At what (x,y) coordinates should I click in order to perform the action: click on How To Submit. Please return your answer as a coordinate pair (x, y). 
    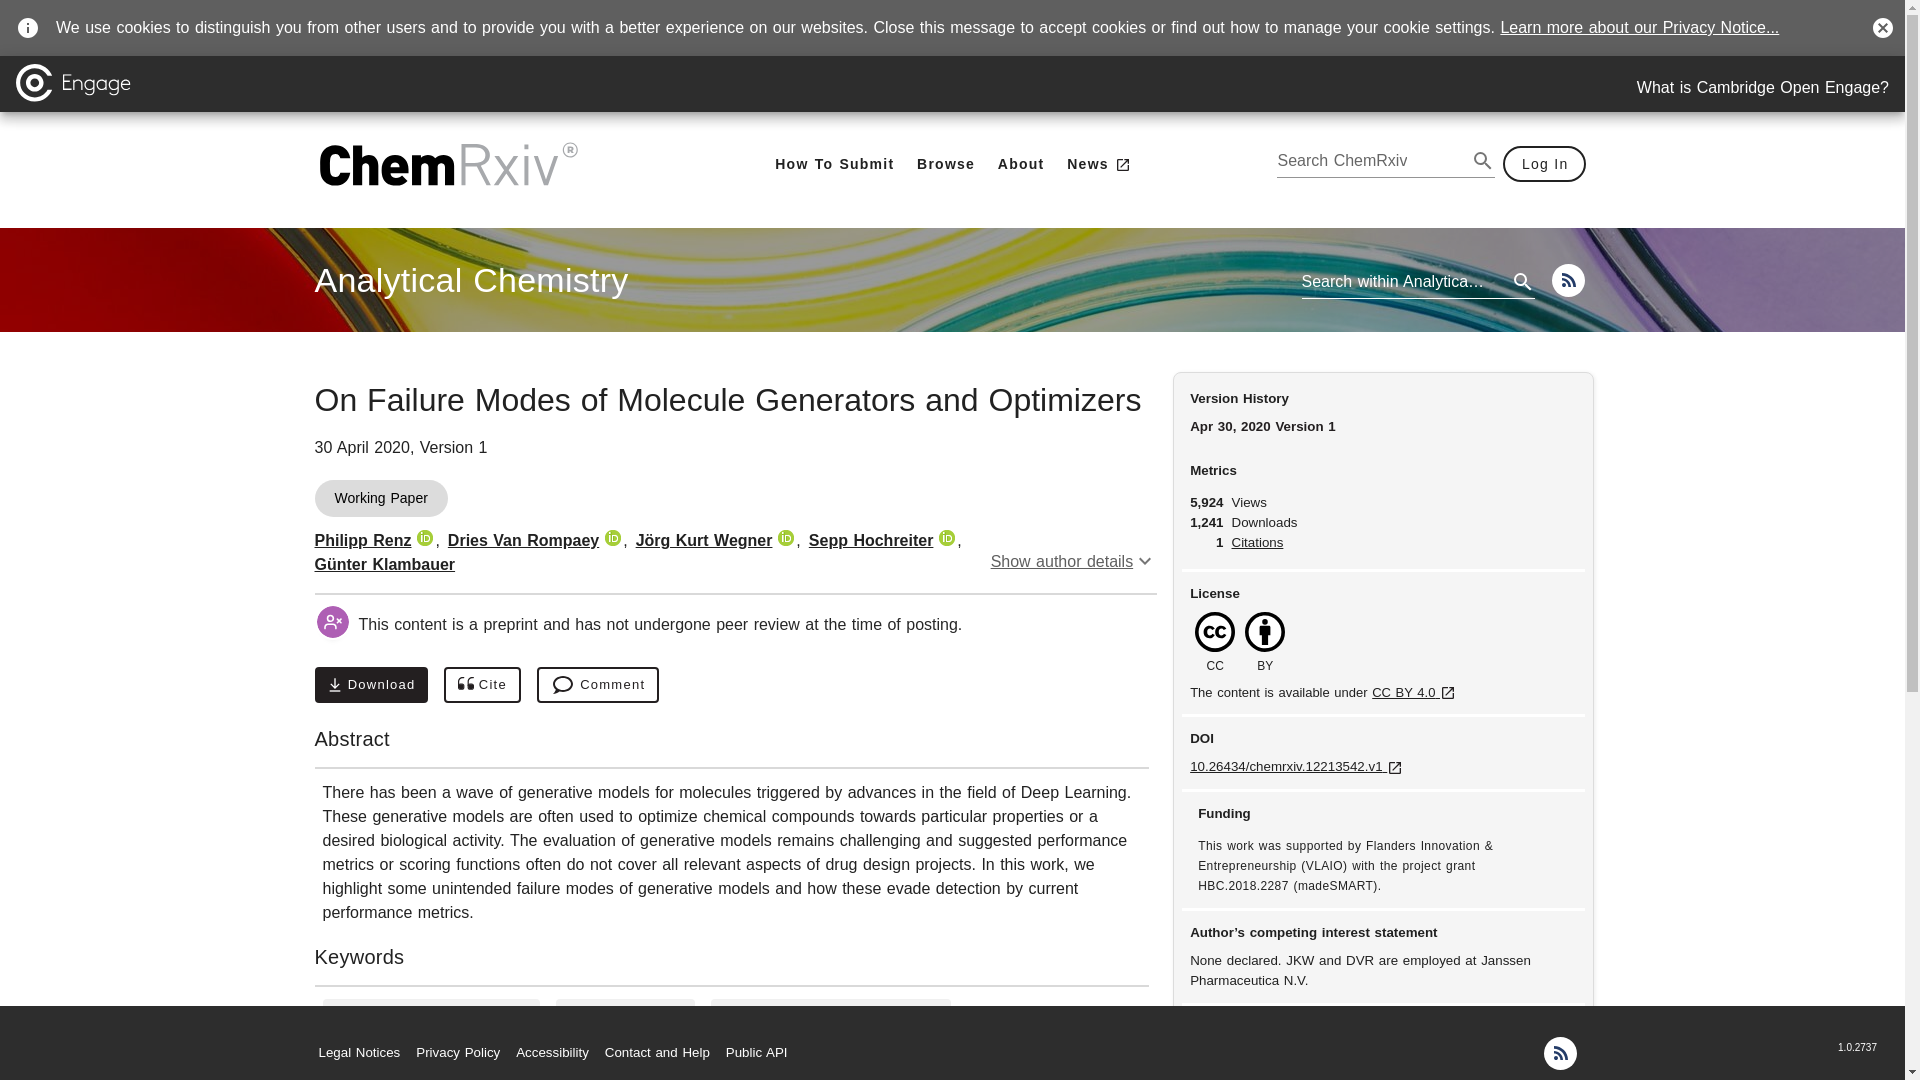
    Looking at the image, I should click on (834, 164).